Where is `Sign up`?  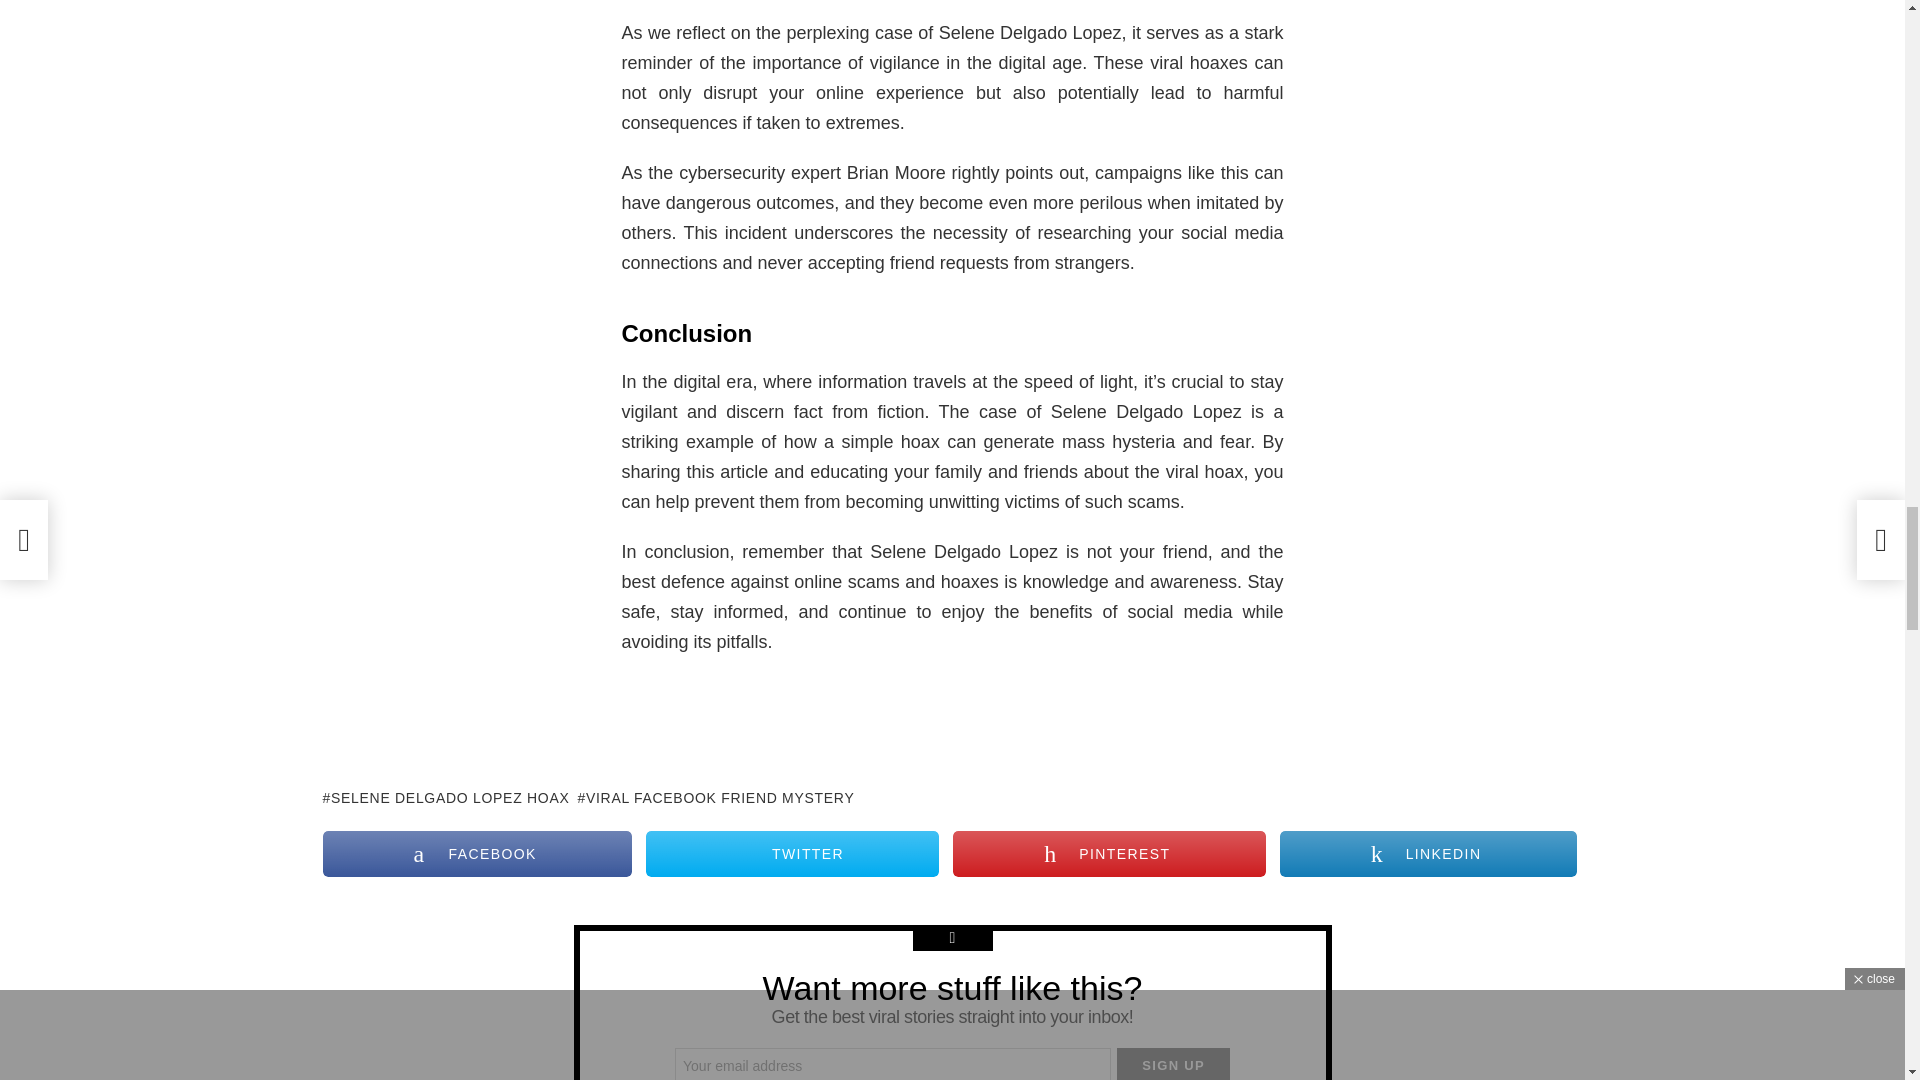 Sign up is located at coordinates (1174, 1064).